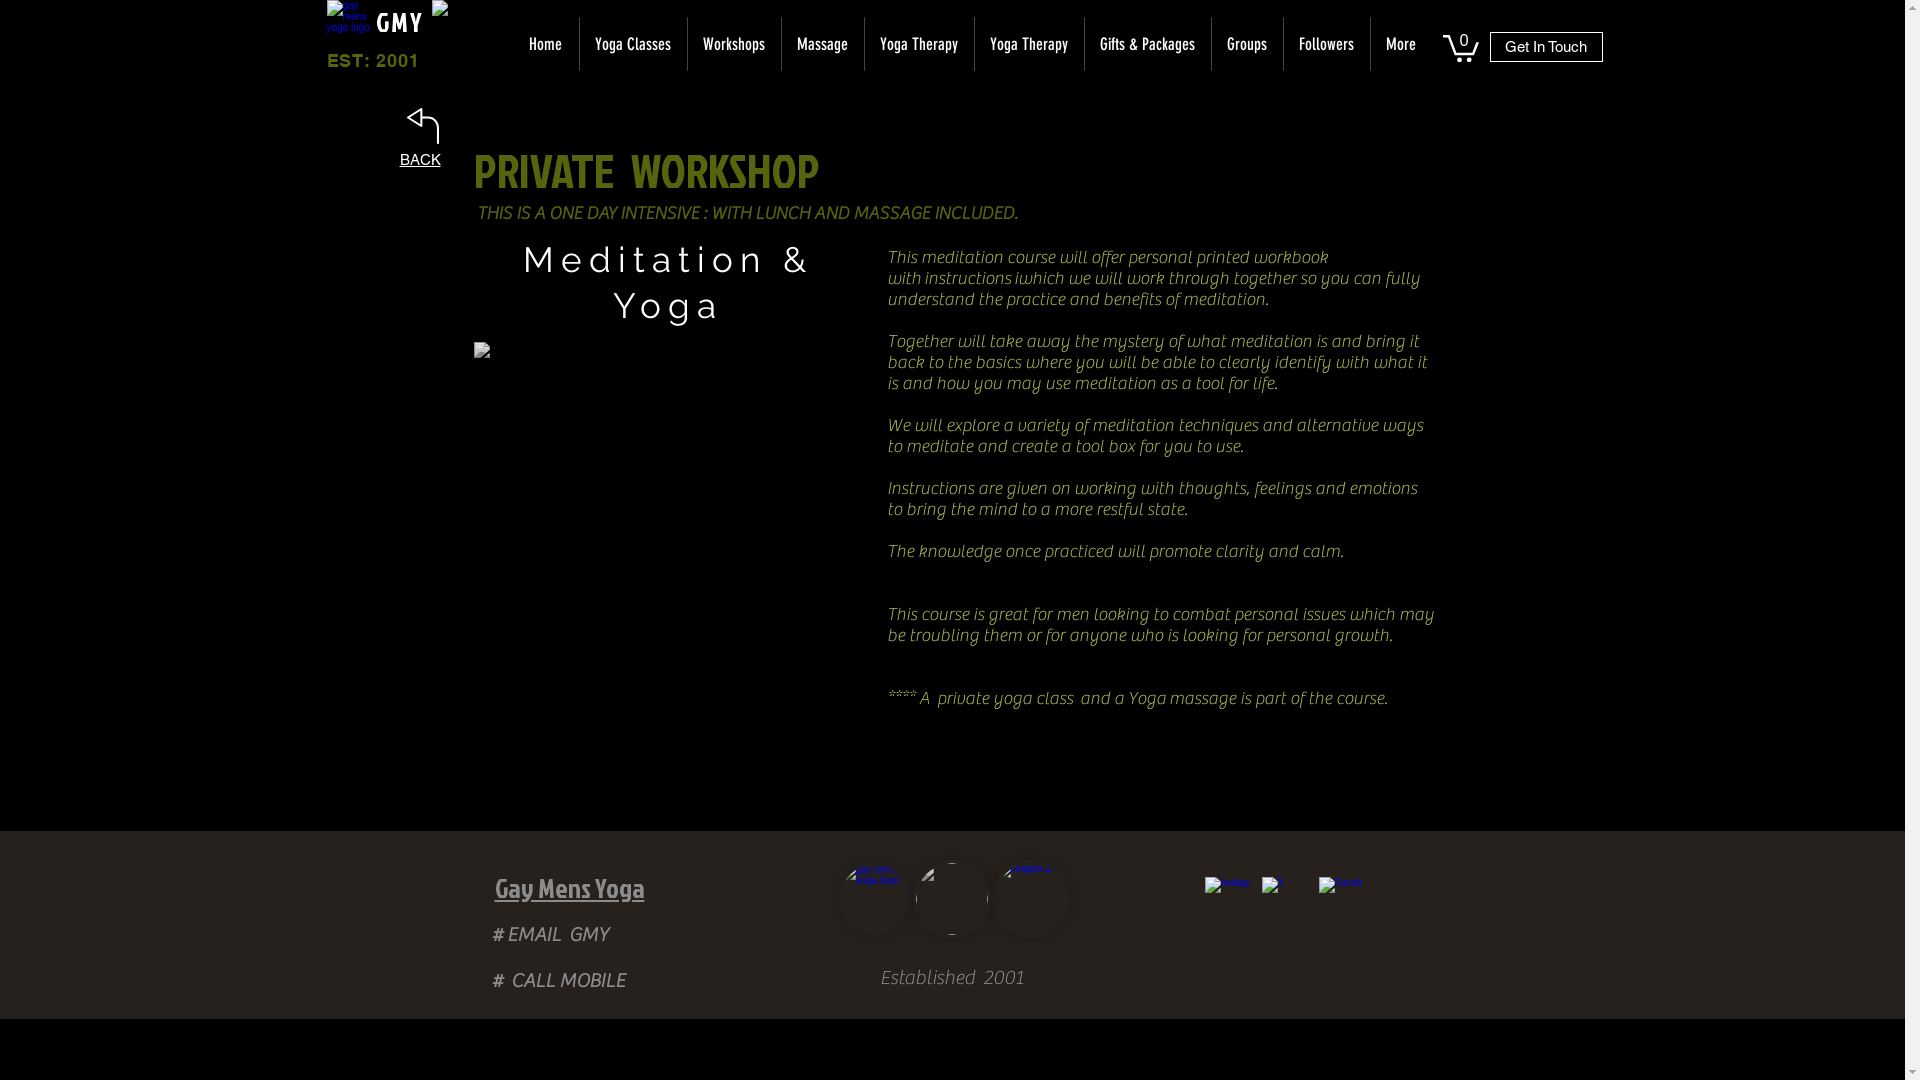 The width and height of the screenshot is (1920, 1080). Describe the element at coordinates (1029, 44) in the screenshot. I see `Yoga Therapy` at that location.